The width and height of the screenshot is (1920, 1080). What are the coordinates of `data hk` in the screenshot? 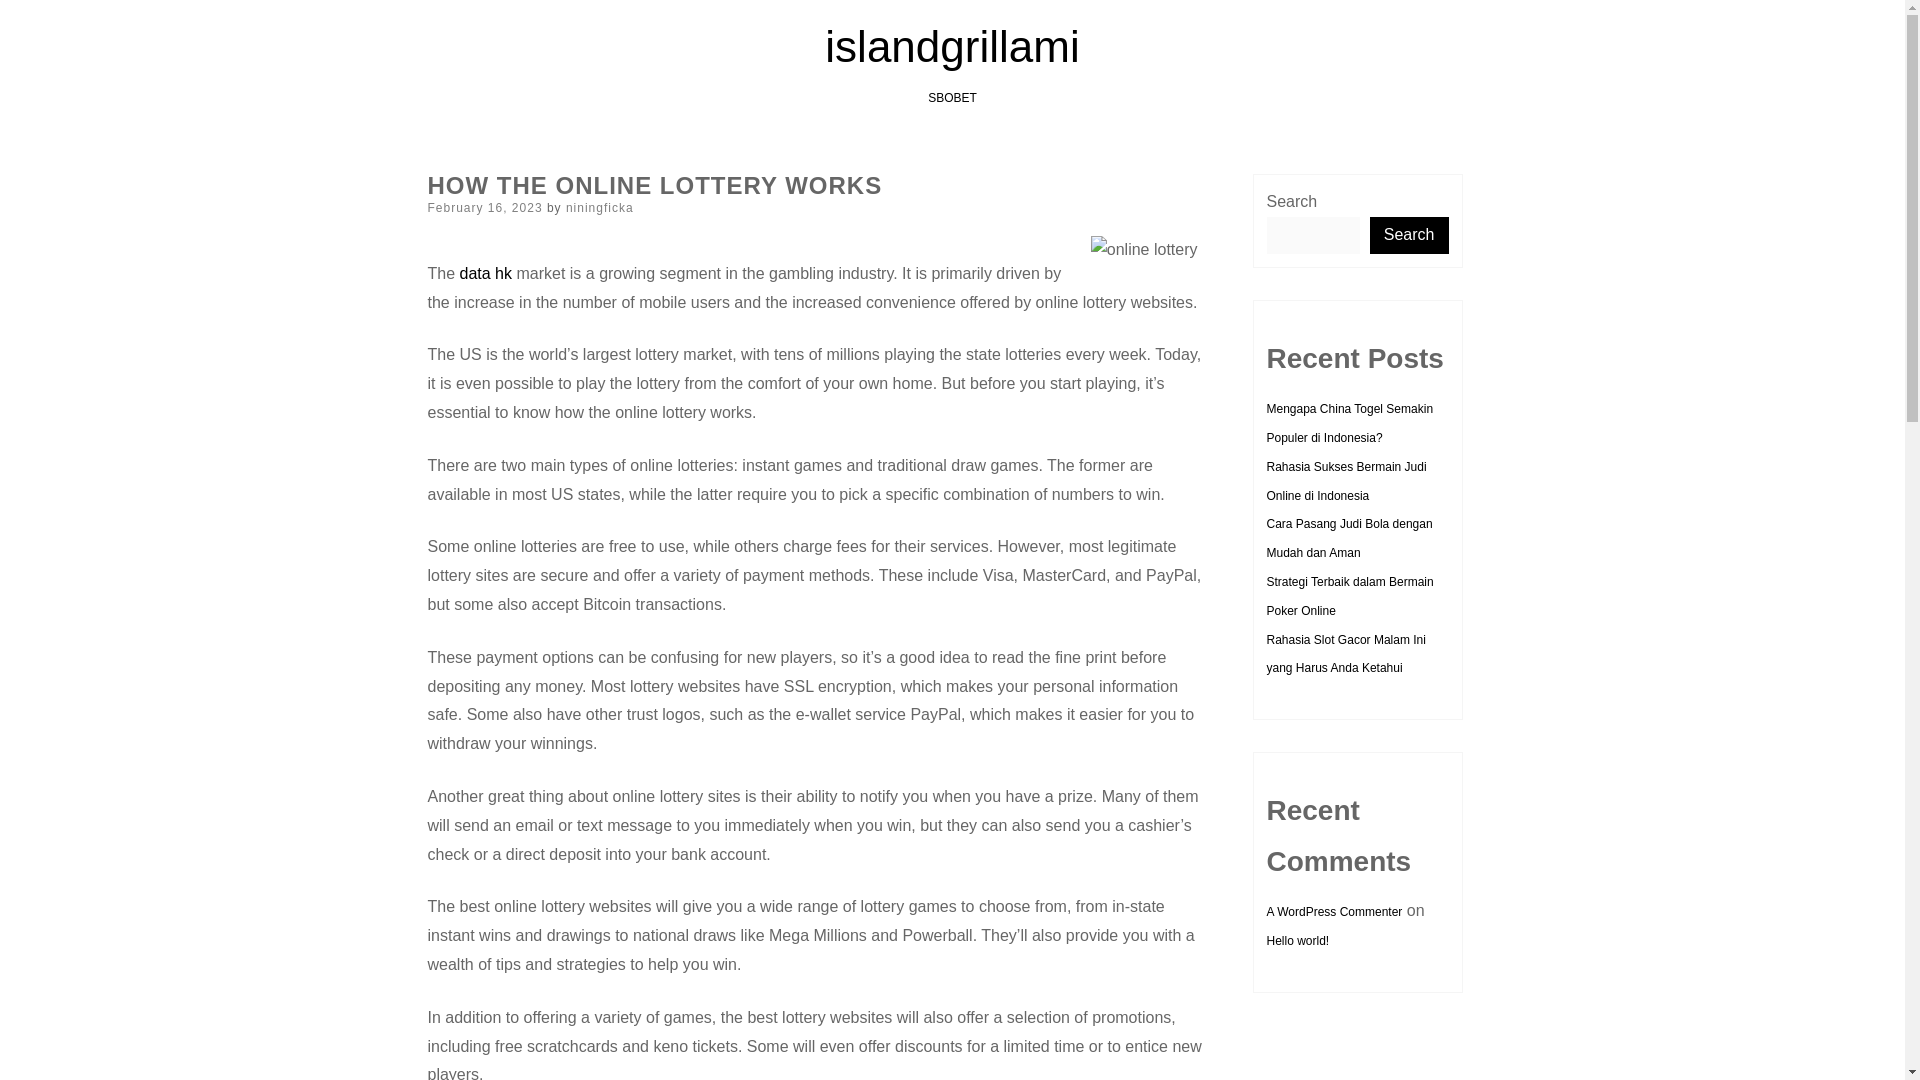 It's located at (486, 272).